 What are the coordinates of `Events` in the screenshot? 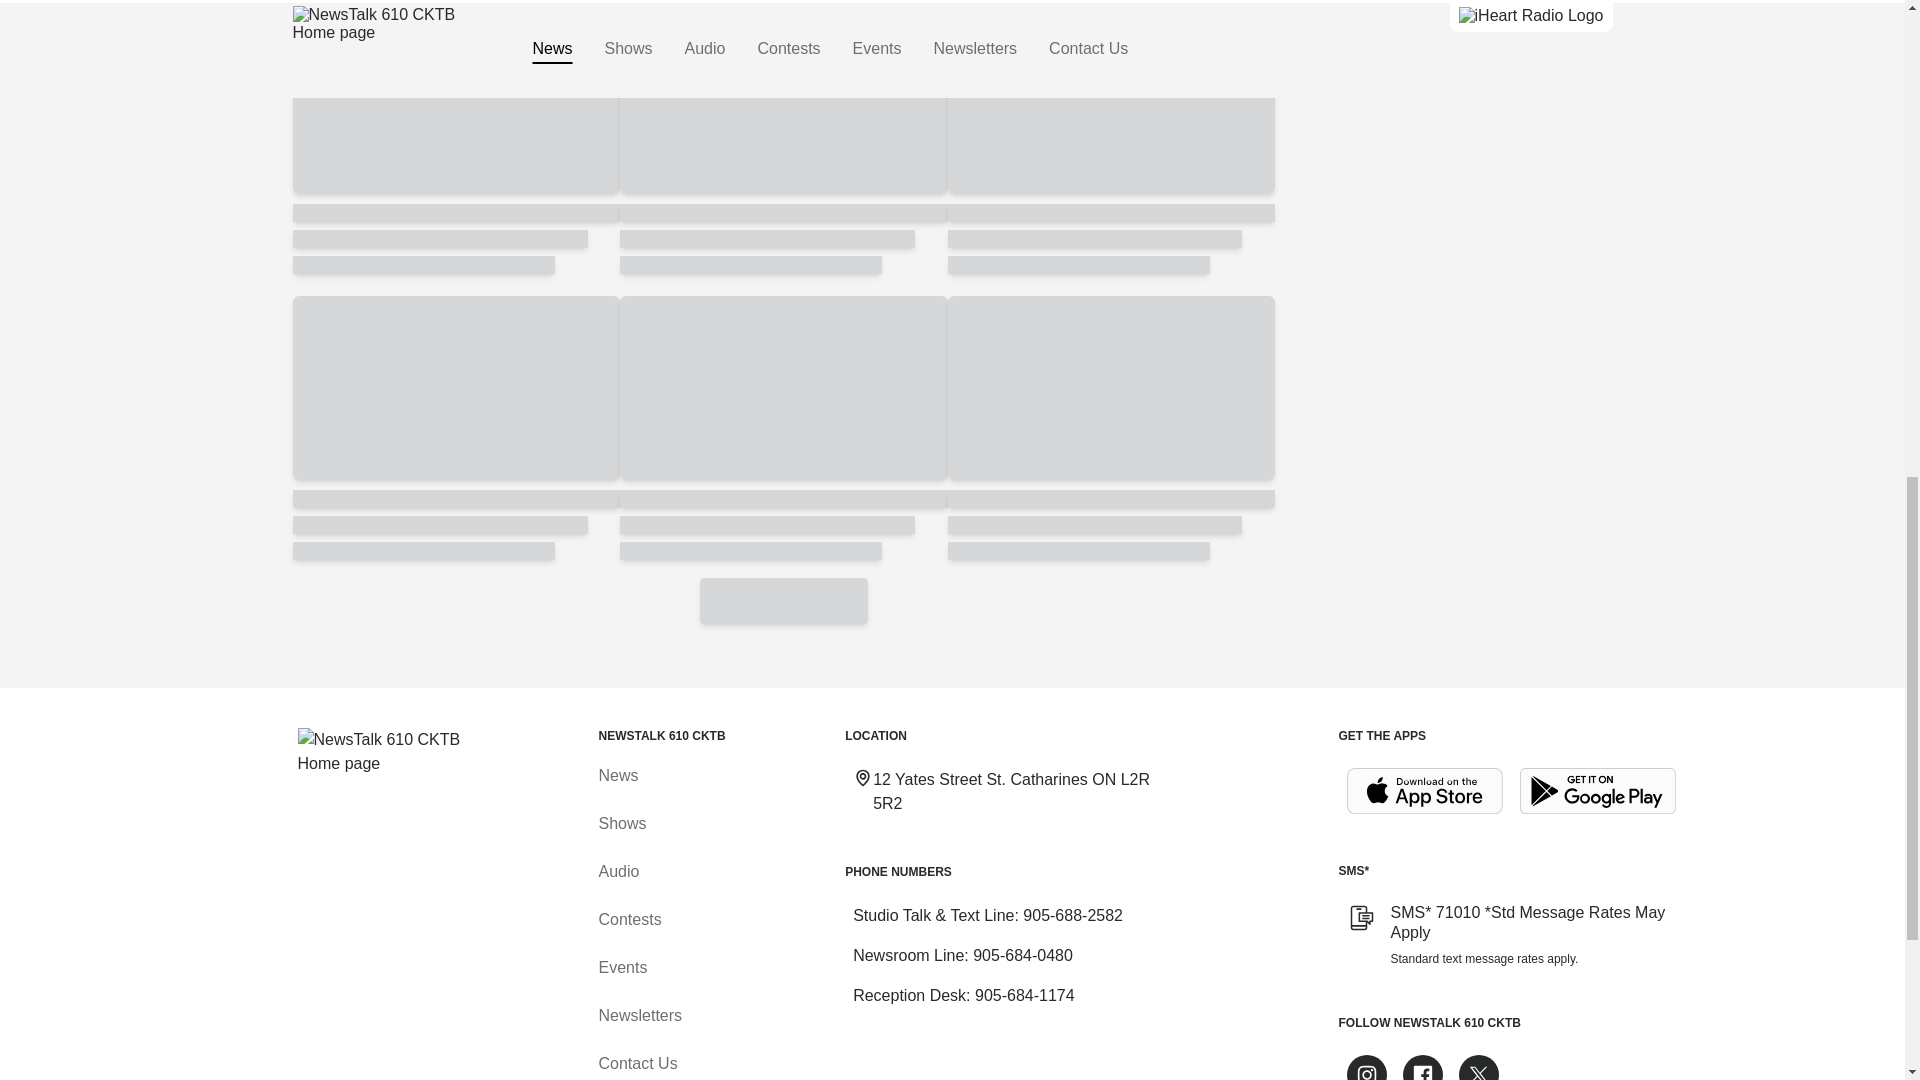 It's located at (622, 968).